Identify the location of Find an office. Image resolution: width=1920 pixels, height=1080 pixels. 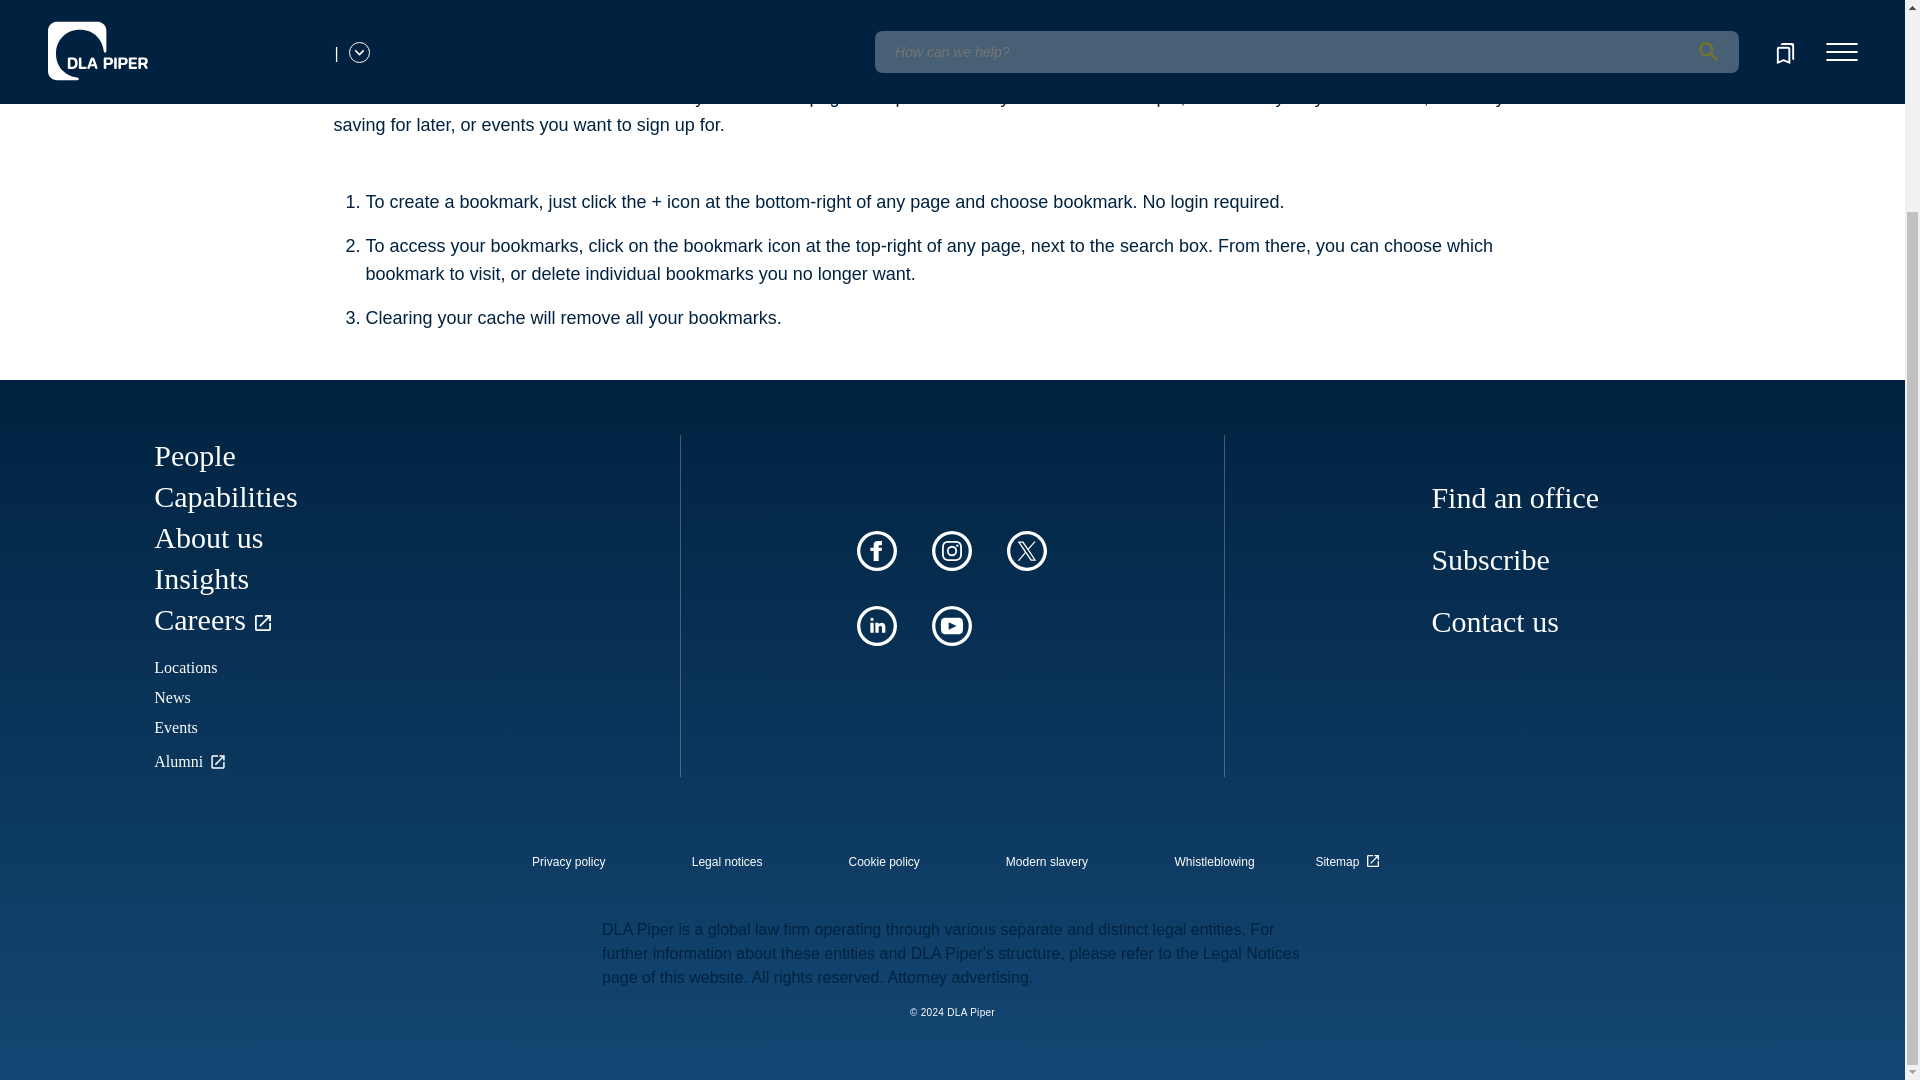
(1514, 497).